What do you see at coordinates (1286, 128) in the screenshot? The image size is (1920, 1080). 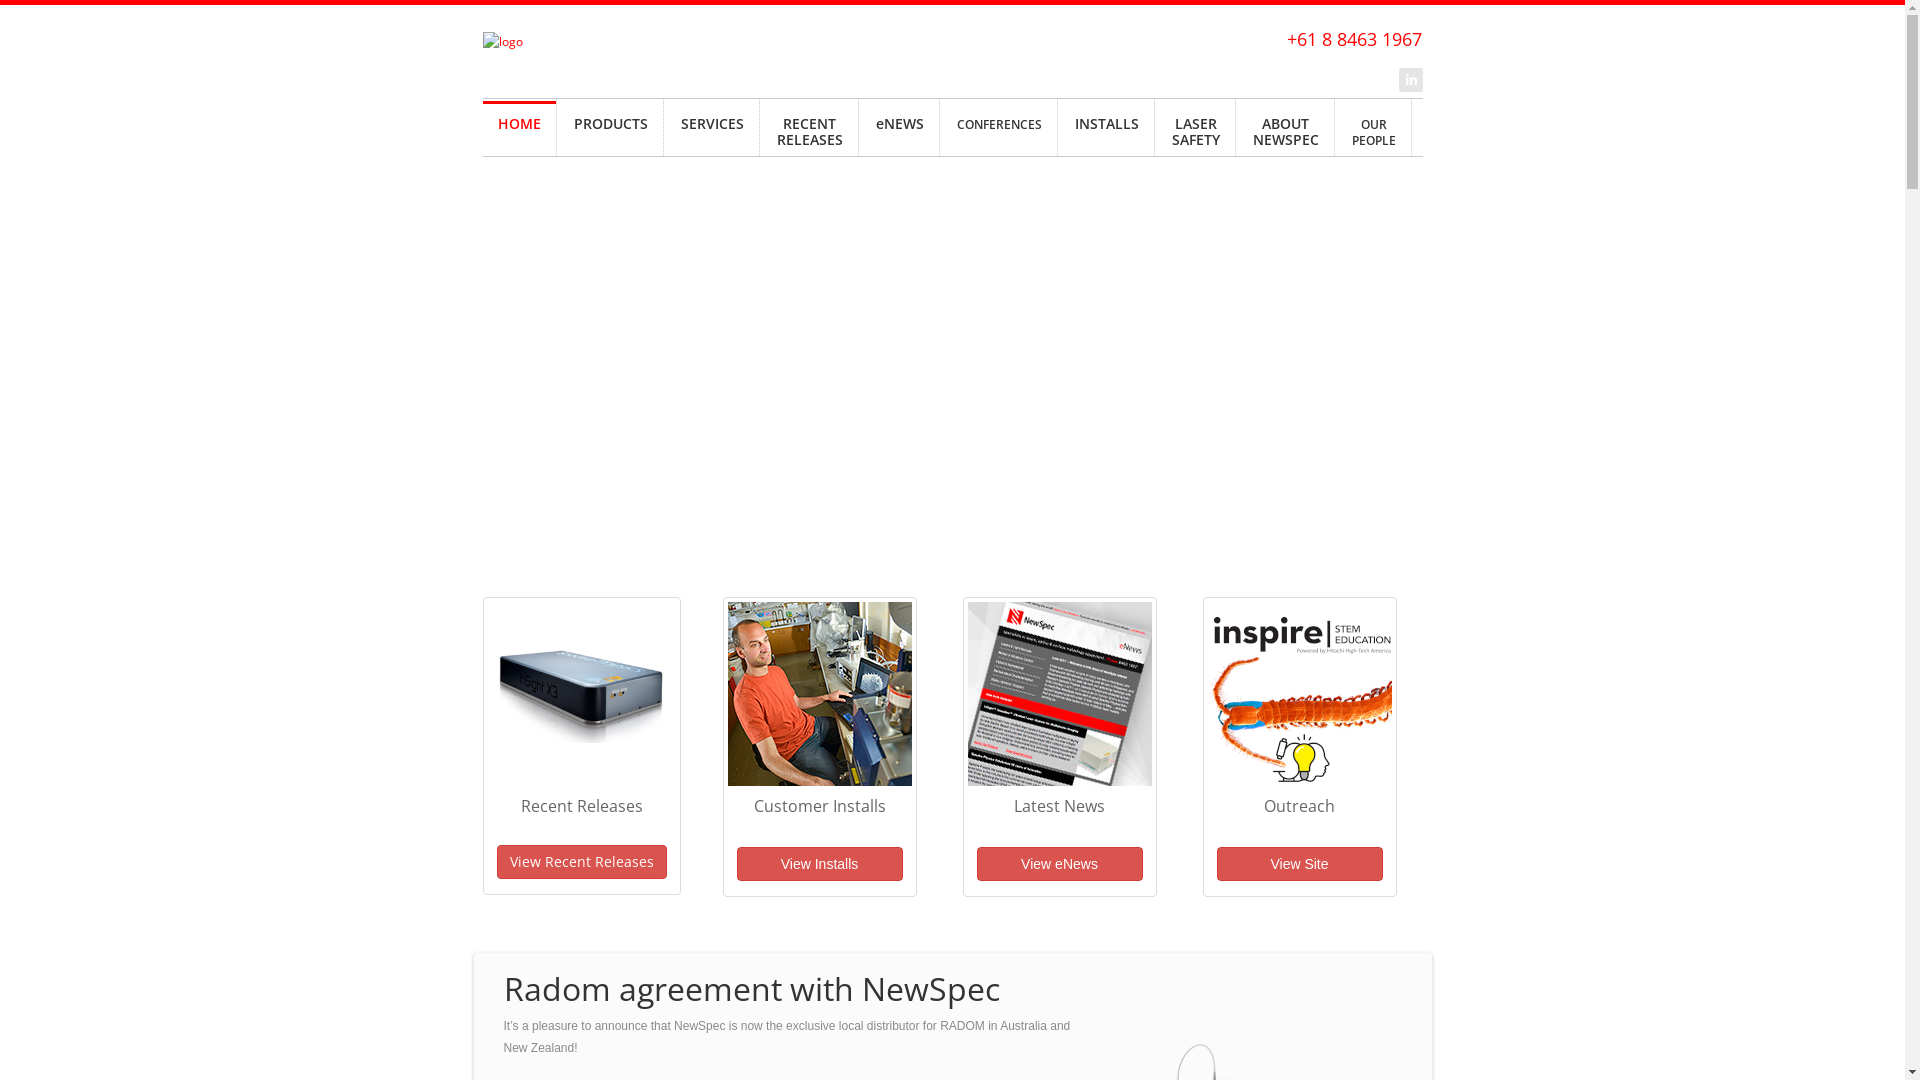 I see `ABOUT
NEWSPEC` at bounding box center [1286, 128].